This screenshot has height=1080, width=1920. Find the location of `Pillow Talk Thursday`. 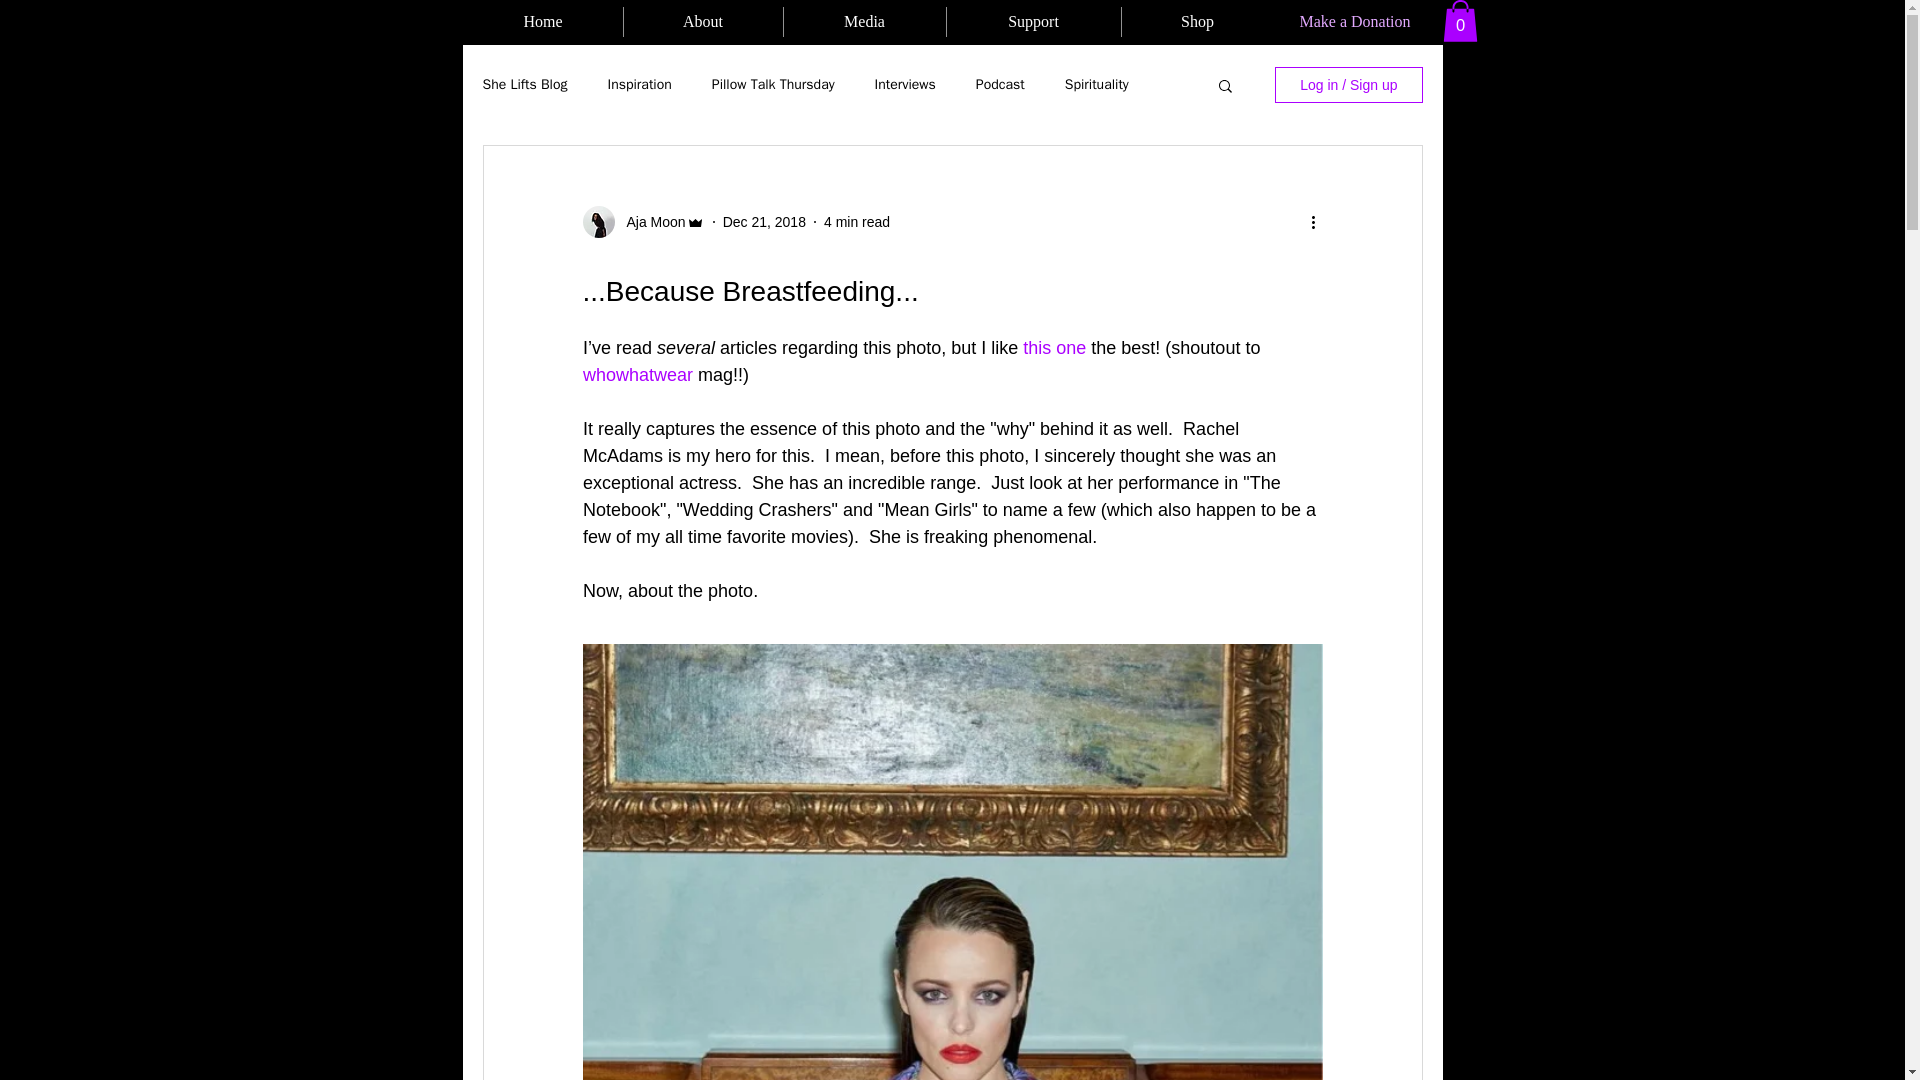

Pillow Talk Thursday is located at coordinates (774, 84).